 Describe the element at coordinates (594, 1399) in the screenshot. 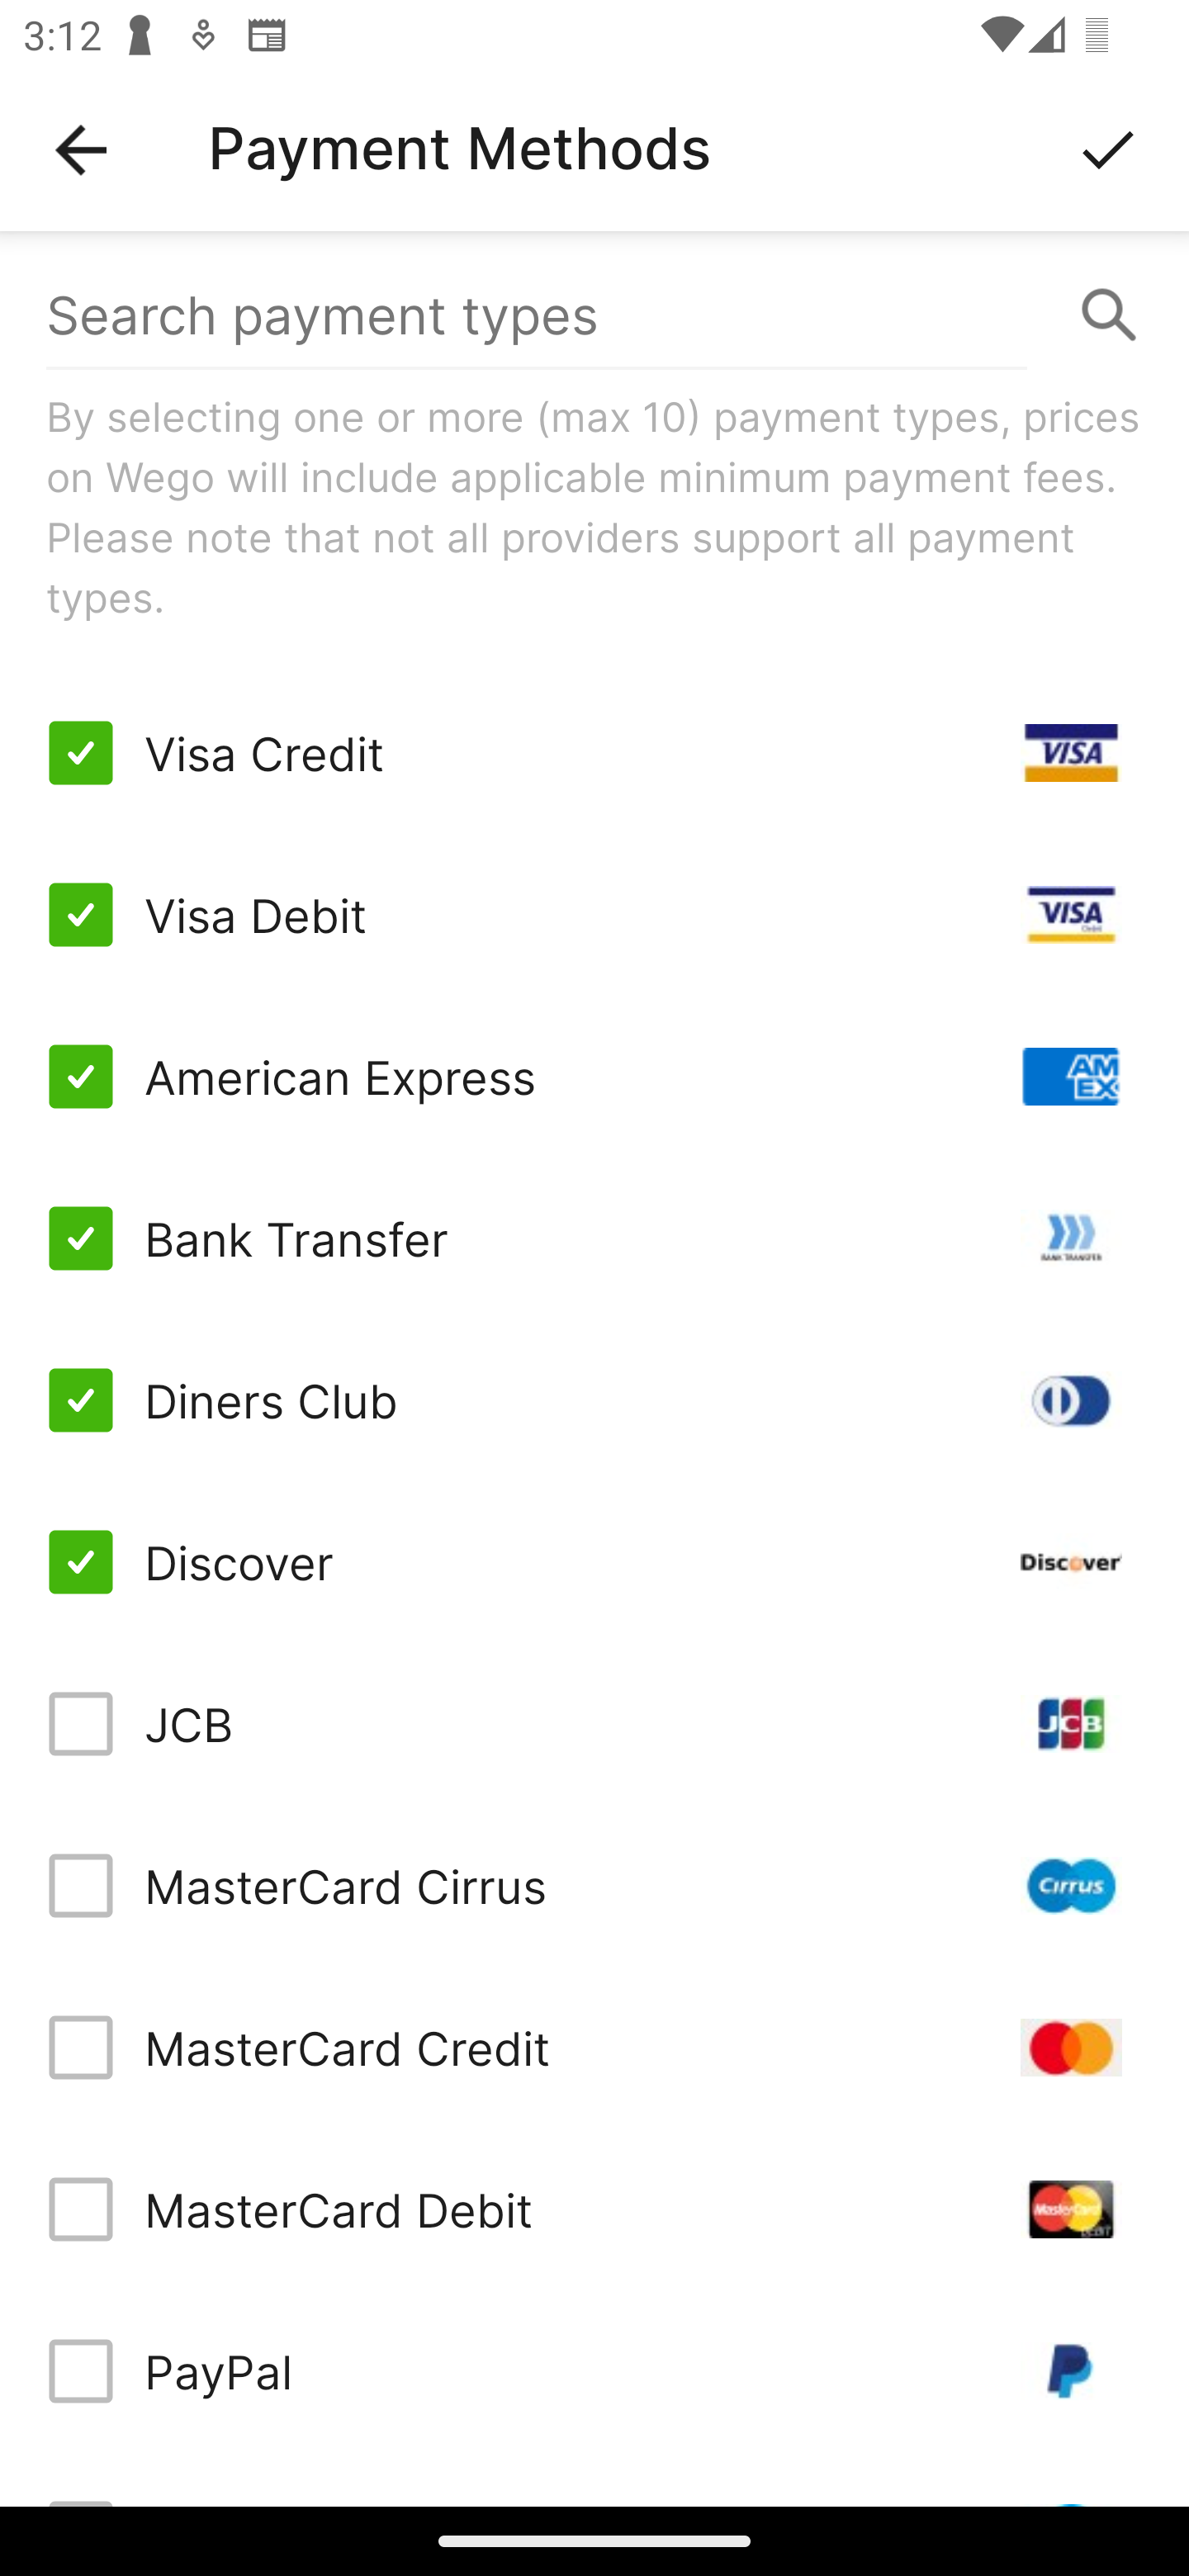

I see `Diners Club` at that location.